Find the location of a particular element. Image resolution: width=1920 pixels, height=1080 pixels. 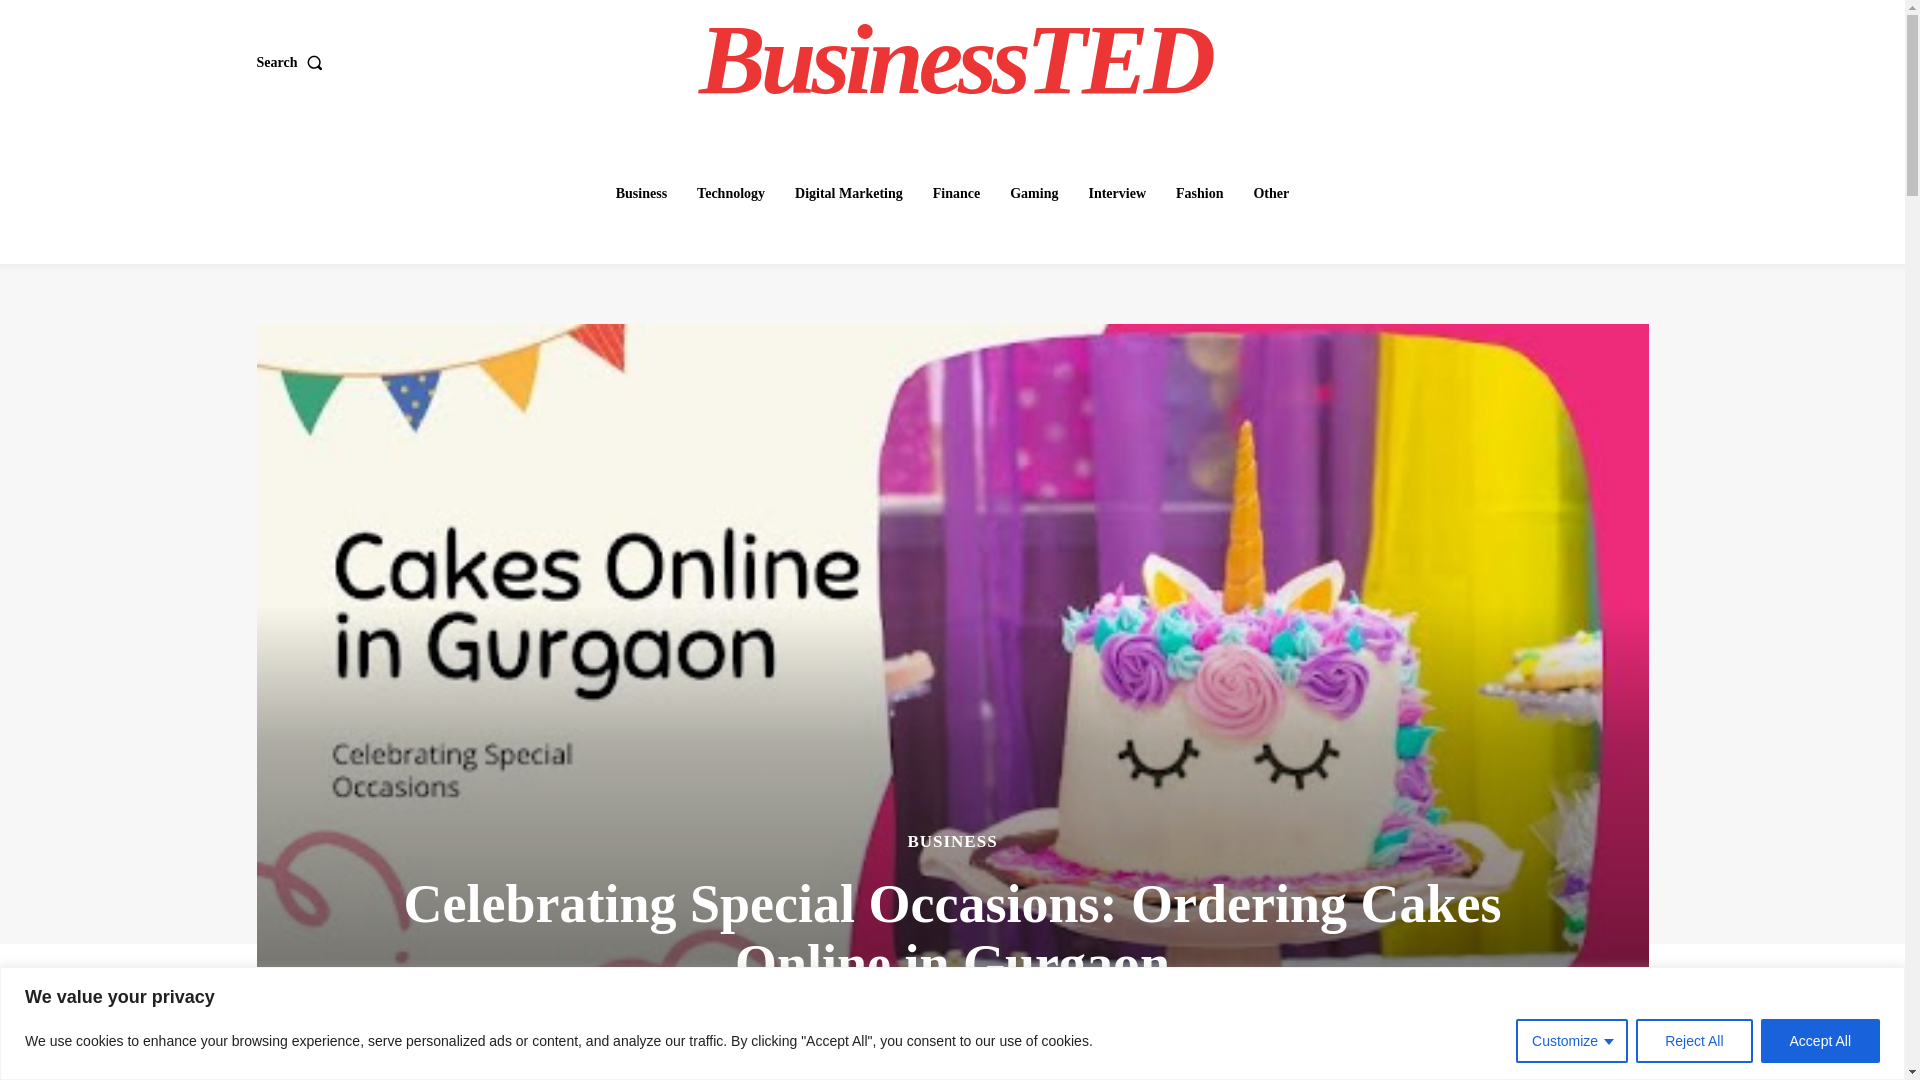

Customize is located at coordinates (1572, 1040).